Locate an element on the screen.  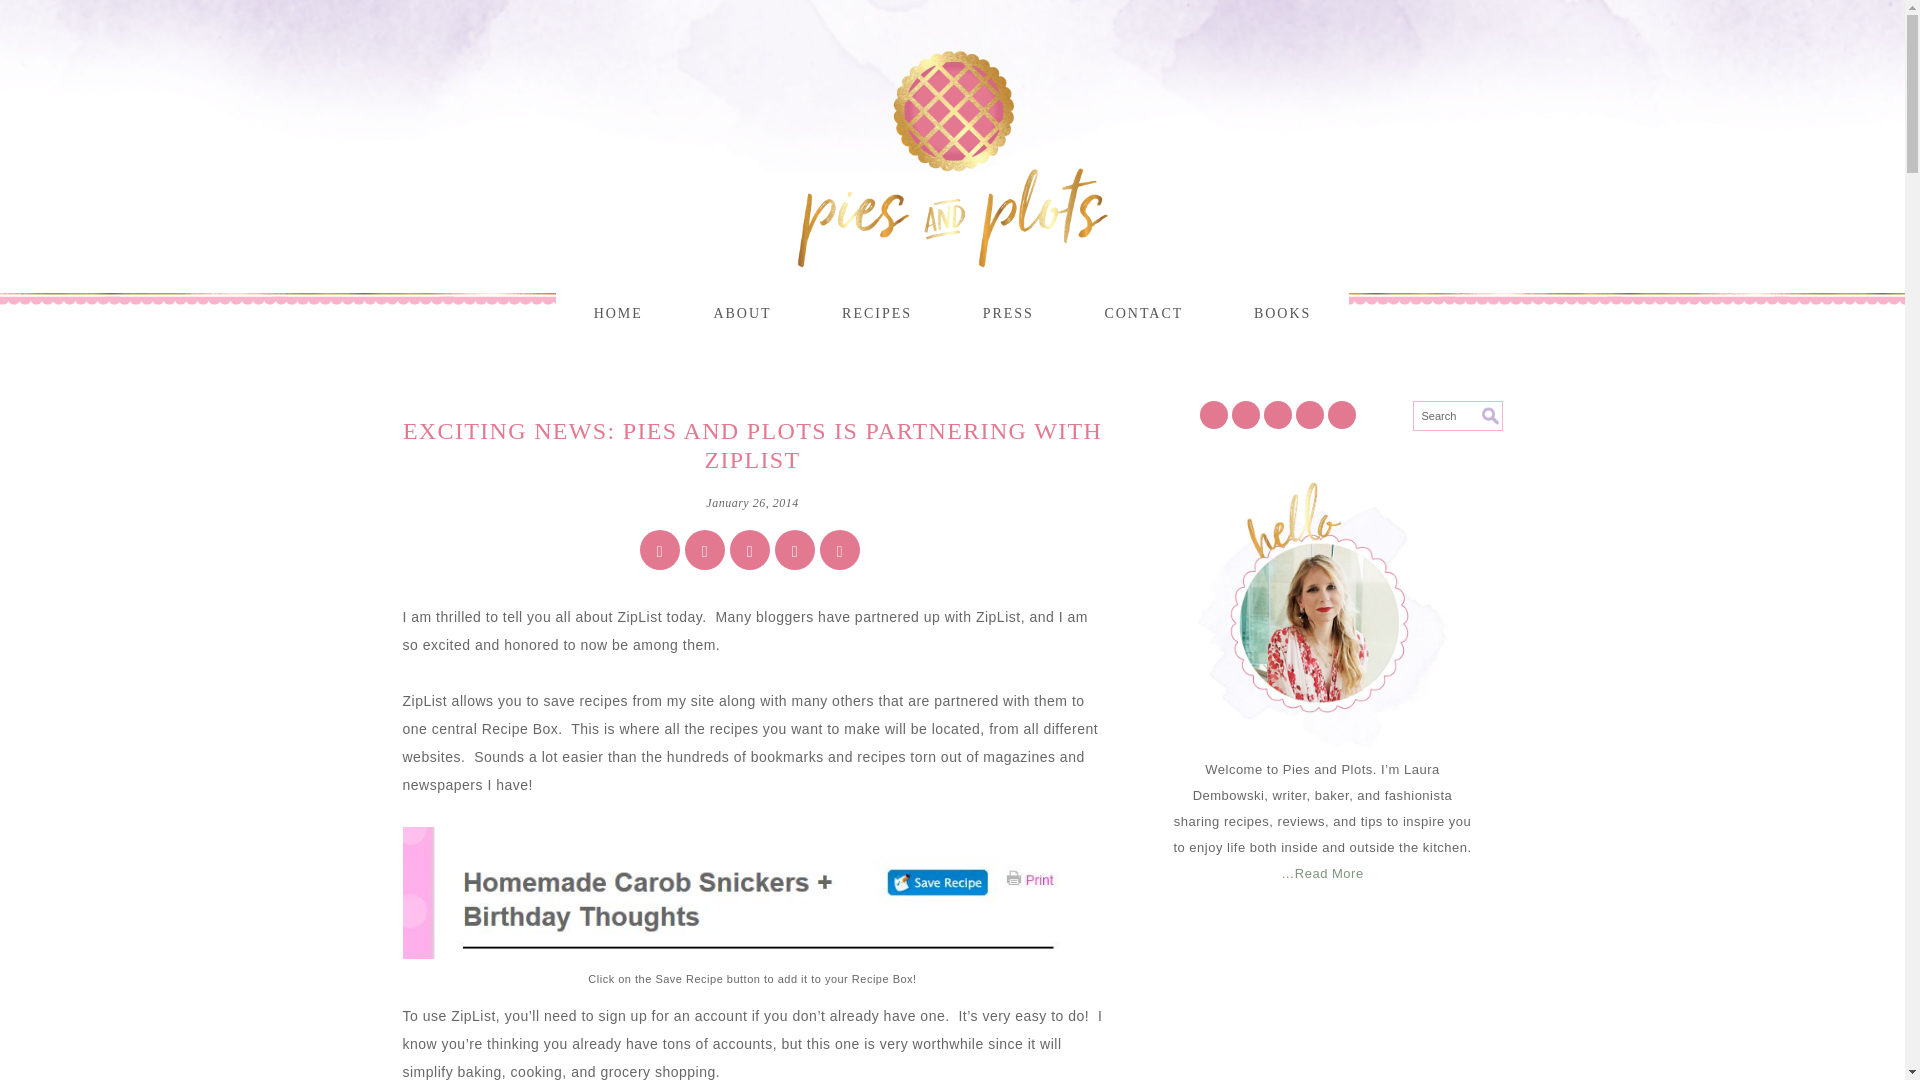
ZipList Save Button is located at coordinates (752, 893).